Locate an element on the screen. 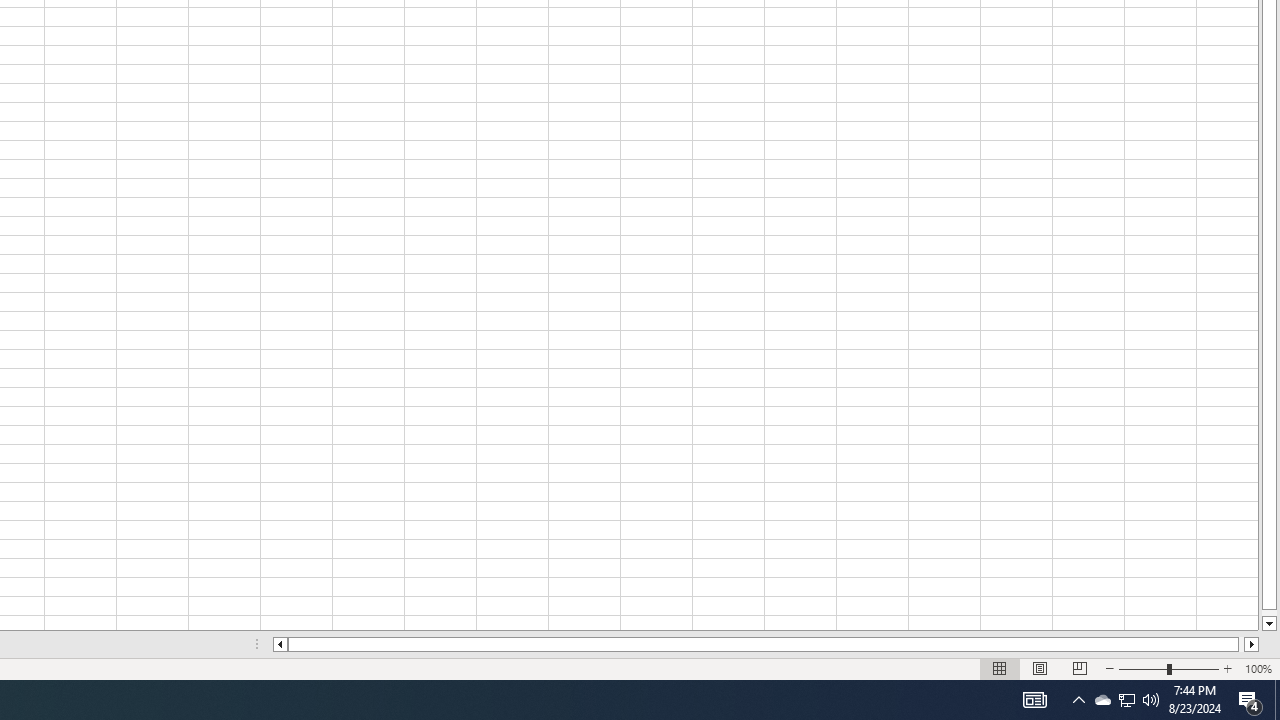 The width and height of the screenshot is (1280, 720). Show desktop is located at coordinates (1078, 700).